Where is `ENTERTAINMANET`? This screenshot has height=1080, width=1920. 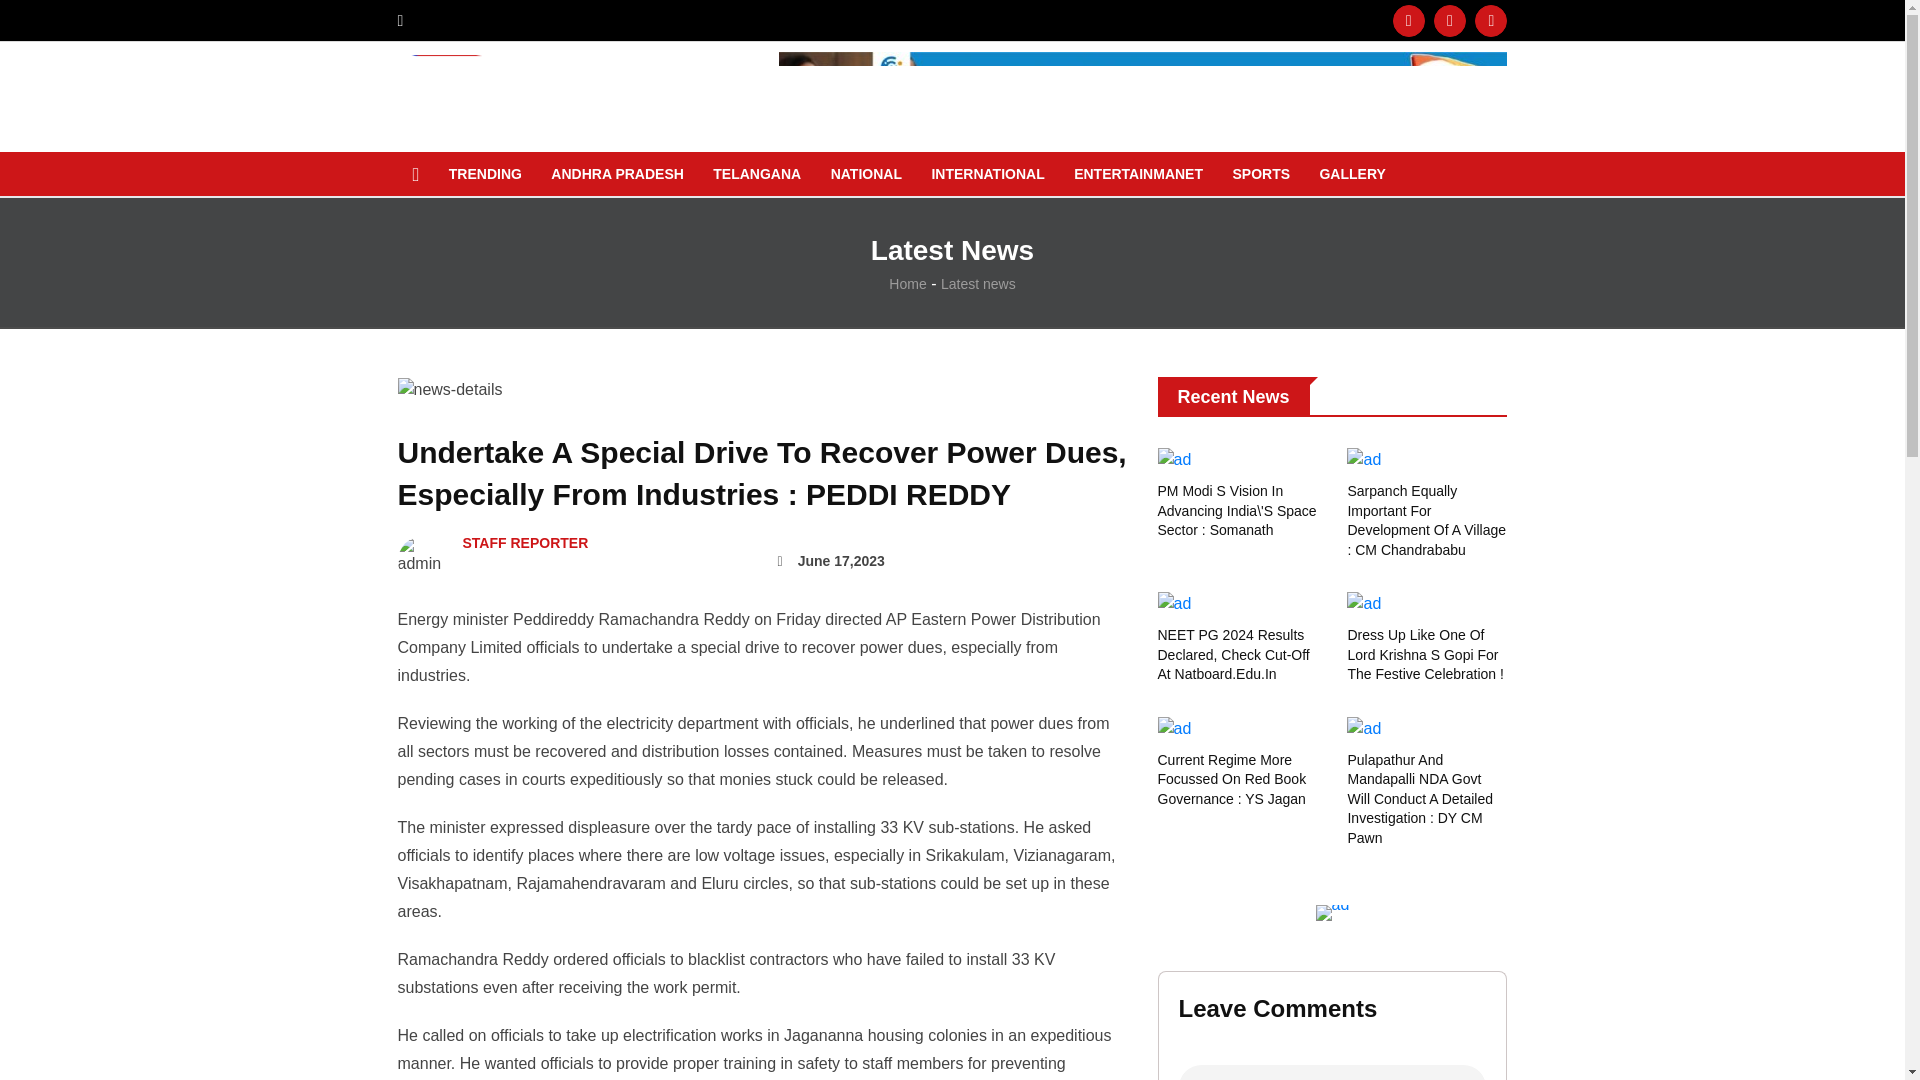 ENTERTAINMANET is located at coordinates (1138, 174).